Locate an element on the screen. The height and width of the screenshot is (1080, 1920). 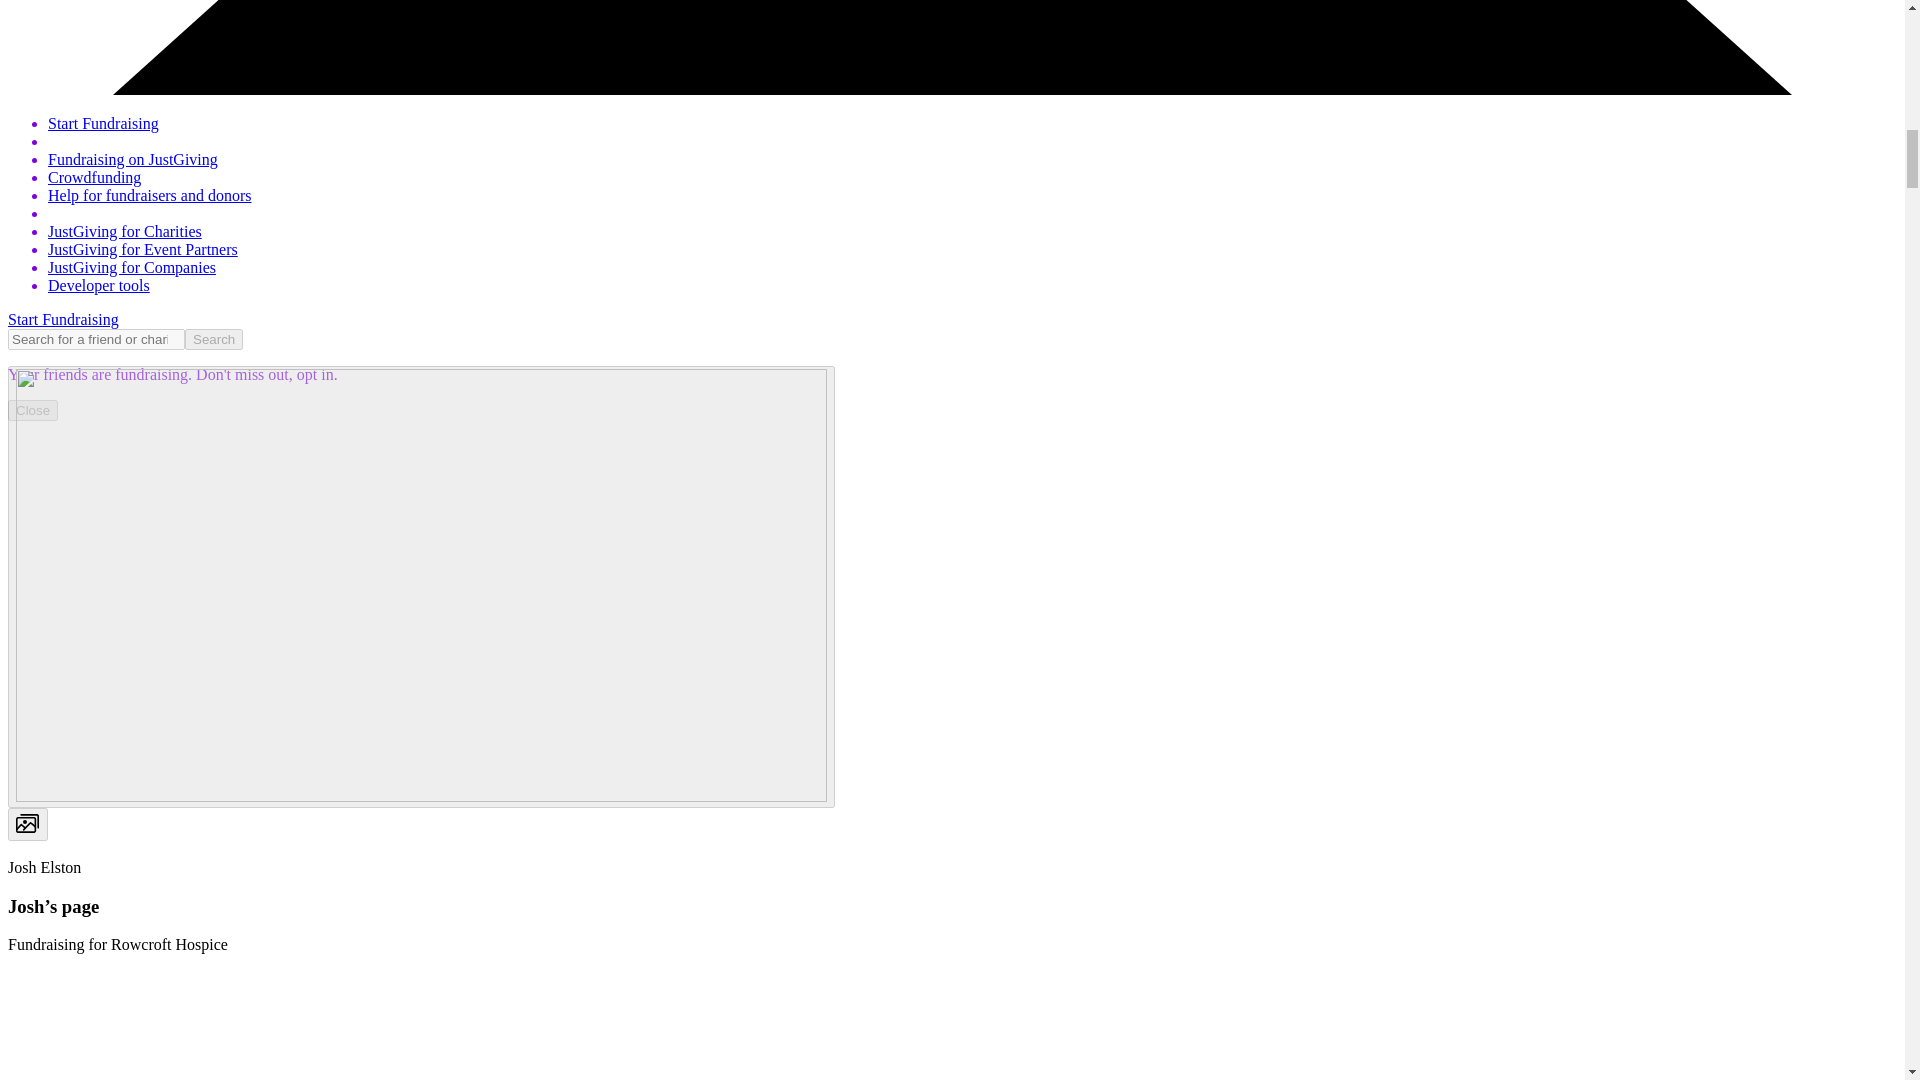
JustGiving for Event Partners is located at coordinates (143, 249).